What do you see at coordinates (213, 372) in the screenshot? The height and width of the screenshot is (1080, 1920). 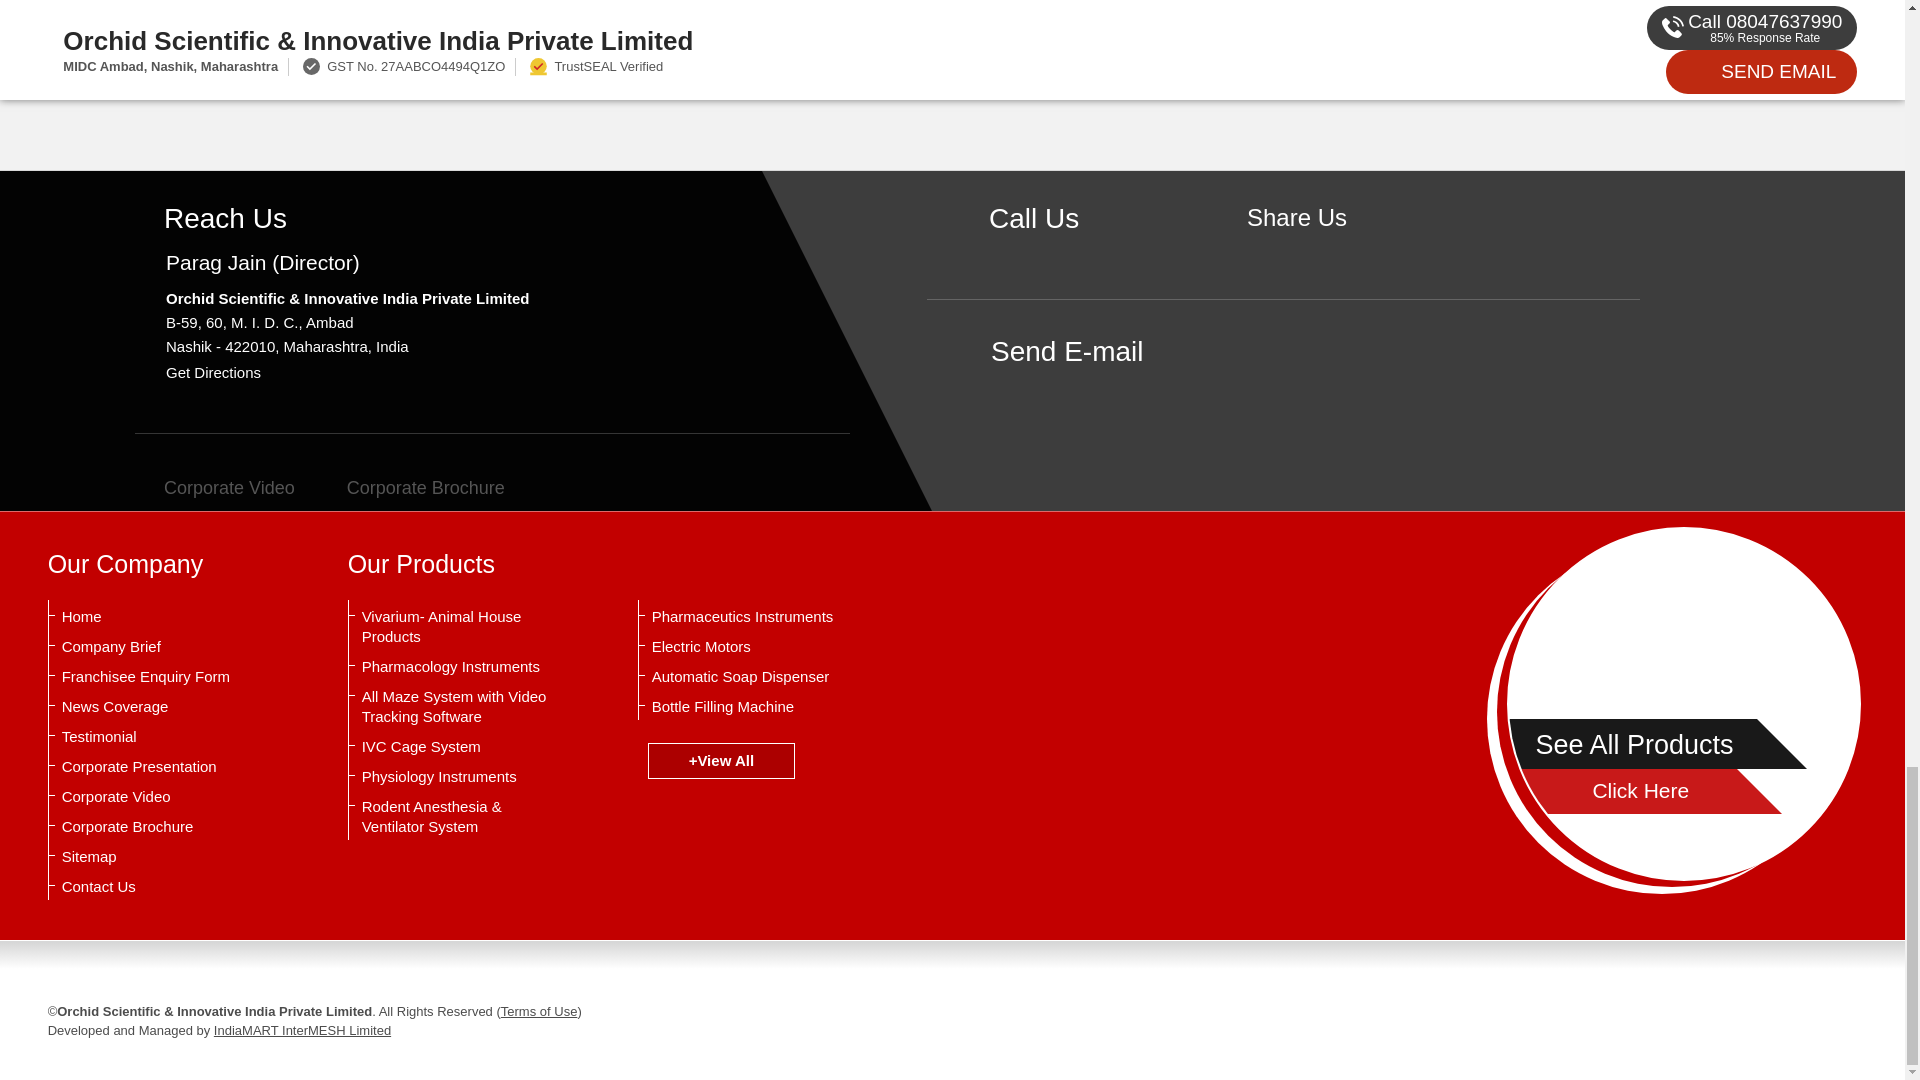 I see `Get Directions` at bounding box center [213, 372].